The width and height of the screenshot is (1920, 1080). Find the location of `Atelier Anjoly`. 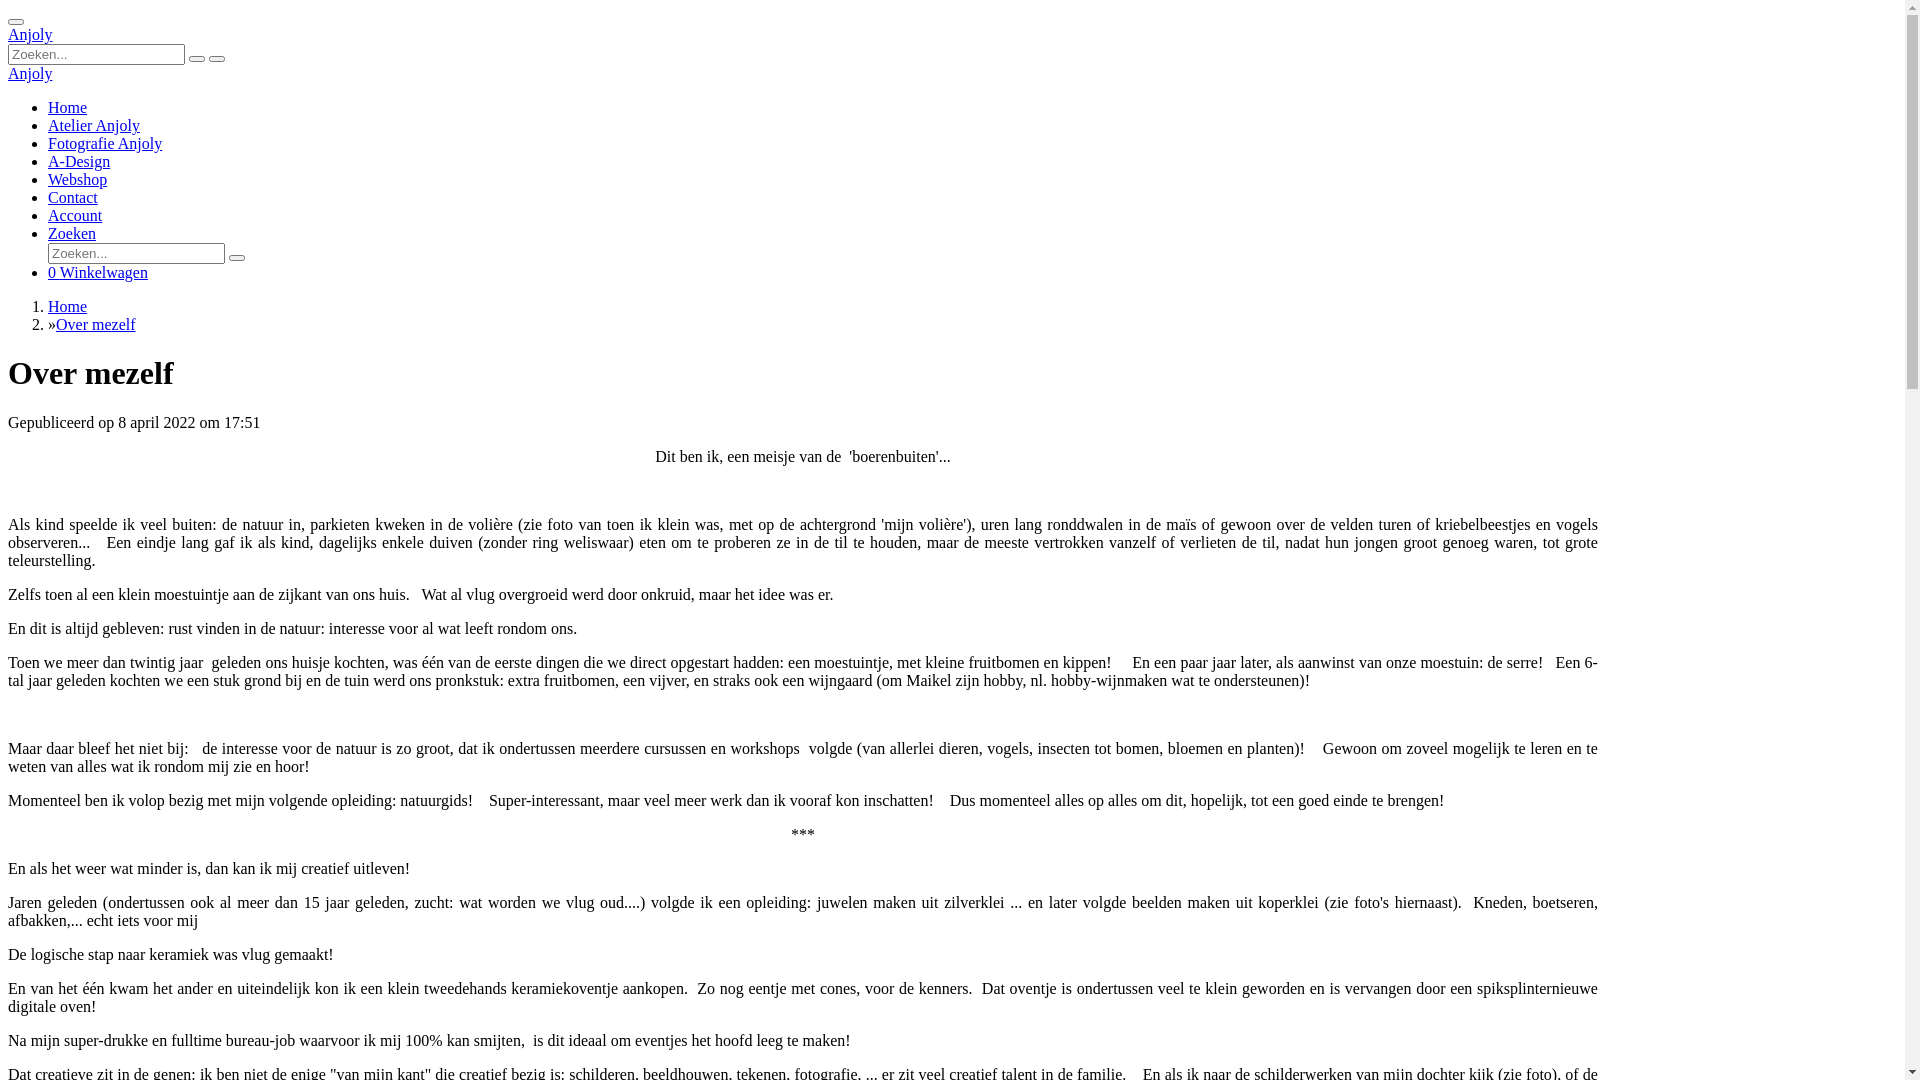

Atelier Anjoly is located at coordinates (94, 126).